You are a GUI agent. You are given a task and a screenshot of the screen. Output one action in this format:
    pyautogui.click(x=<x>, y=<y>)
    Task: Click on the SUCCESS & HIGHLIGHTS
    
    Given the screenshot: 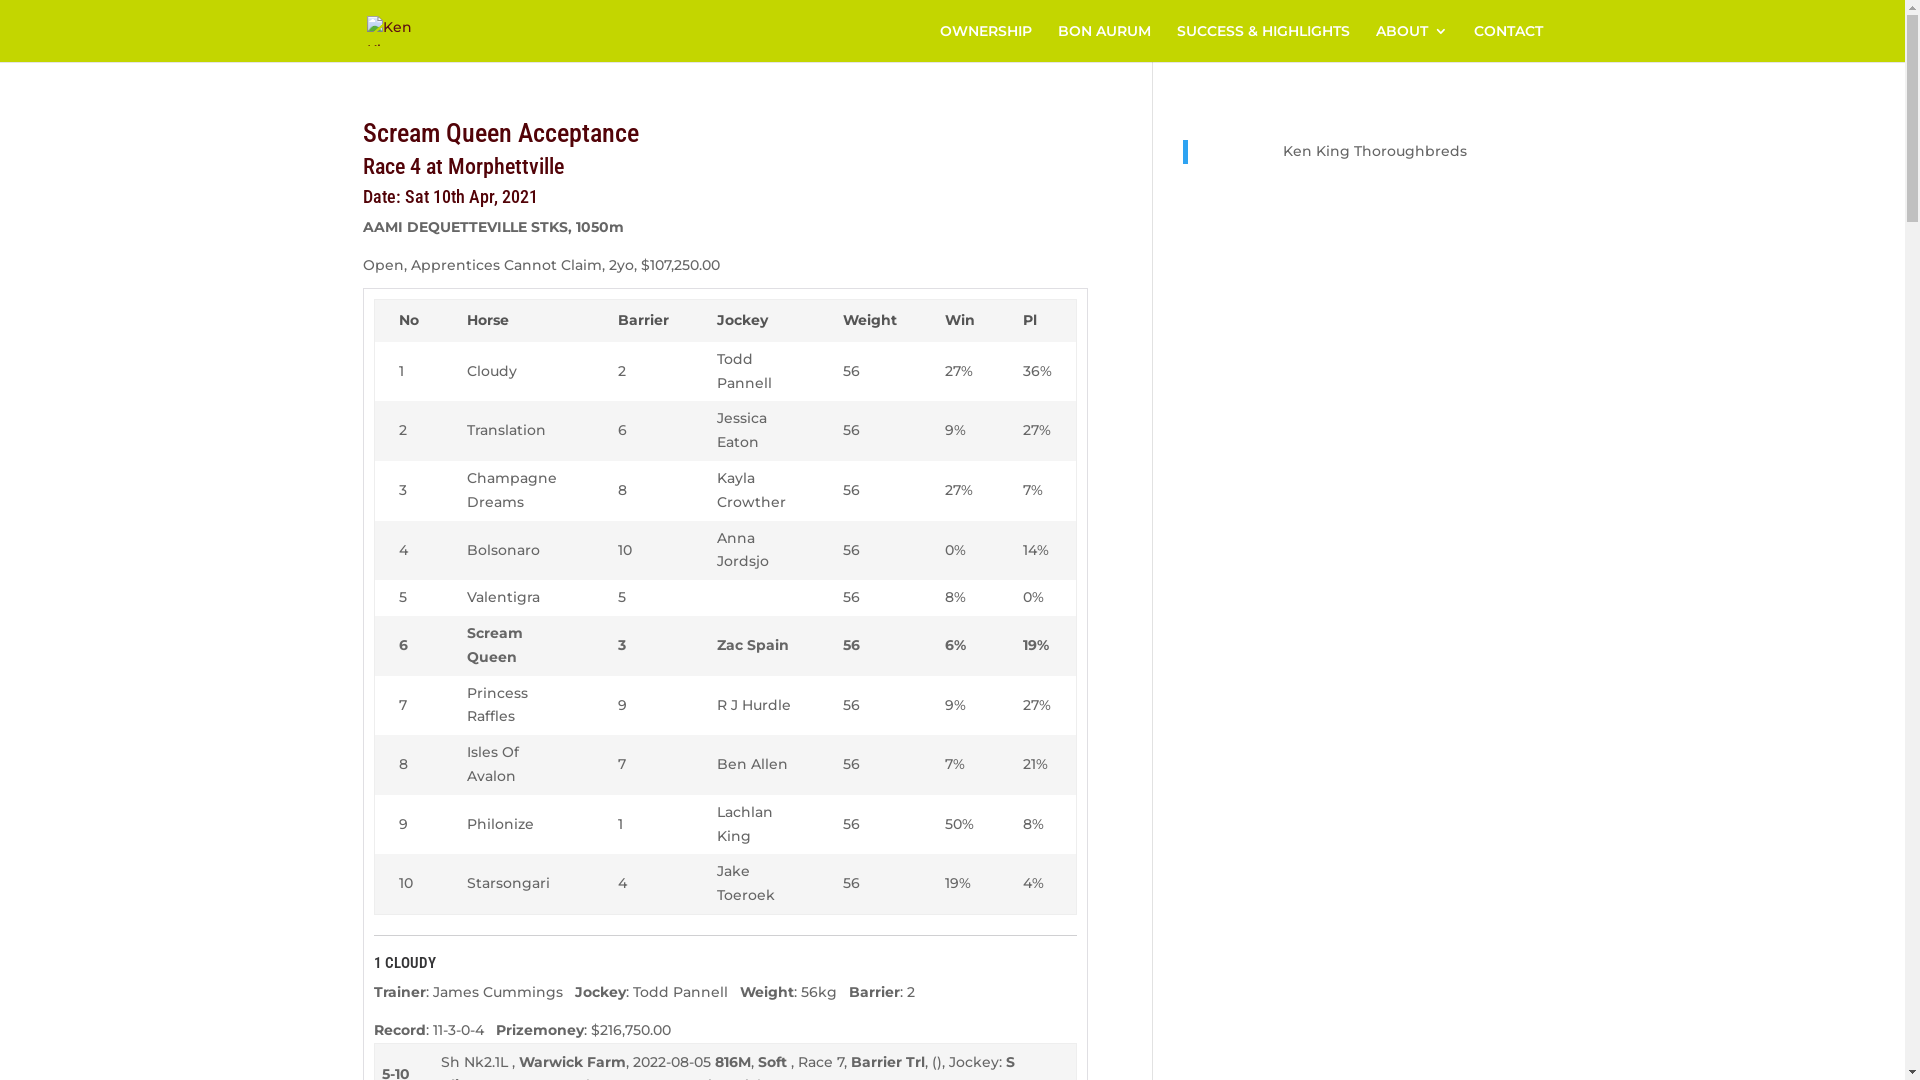 What is the action you would take?
    pyautogui.click(x=1262, y=43)
    